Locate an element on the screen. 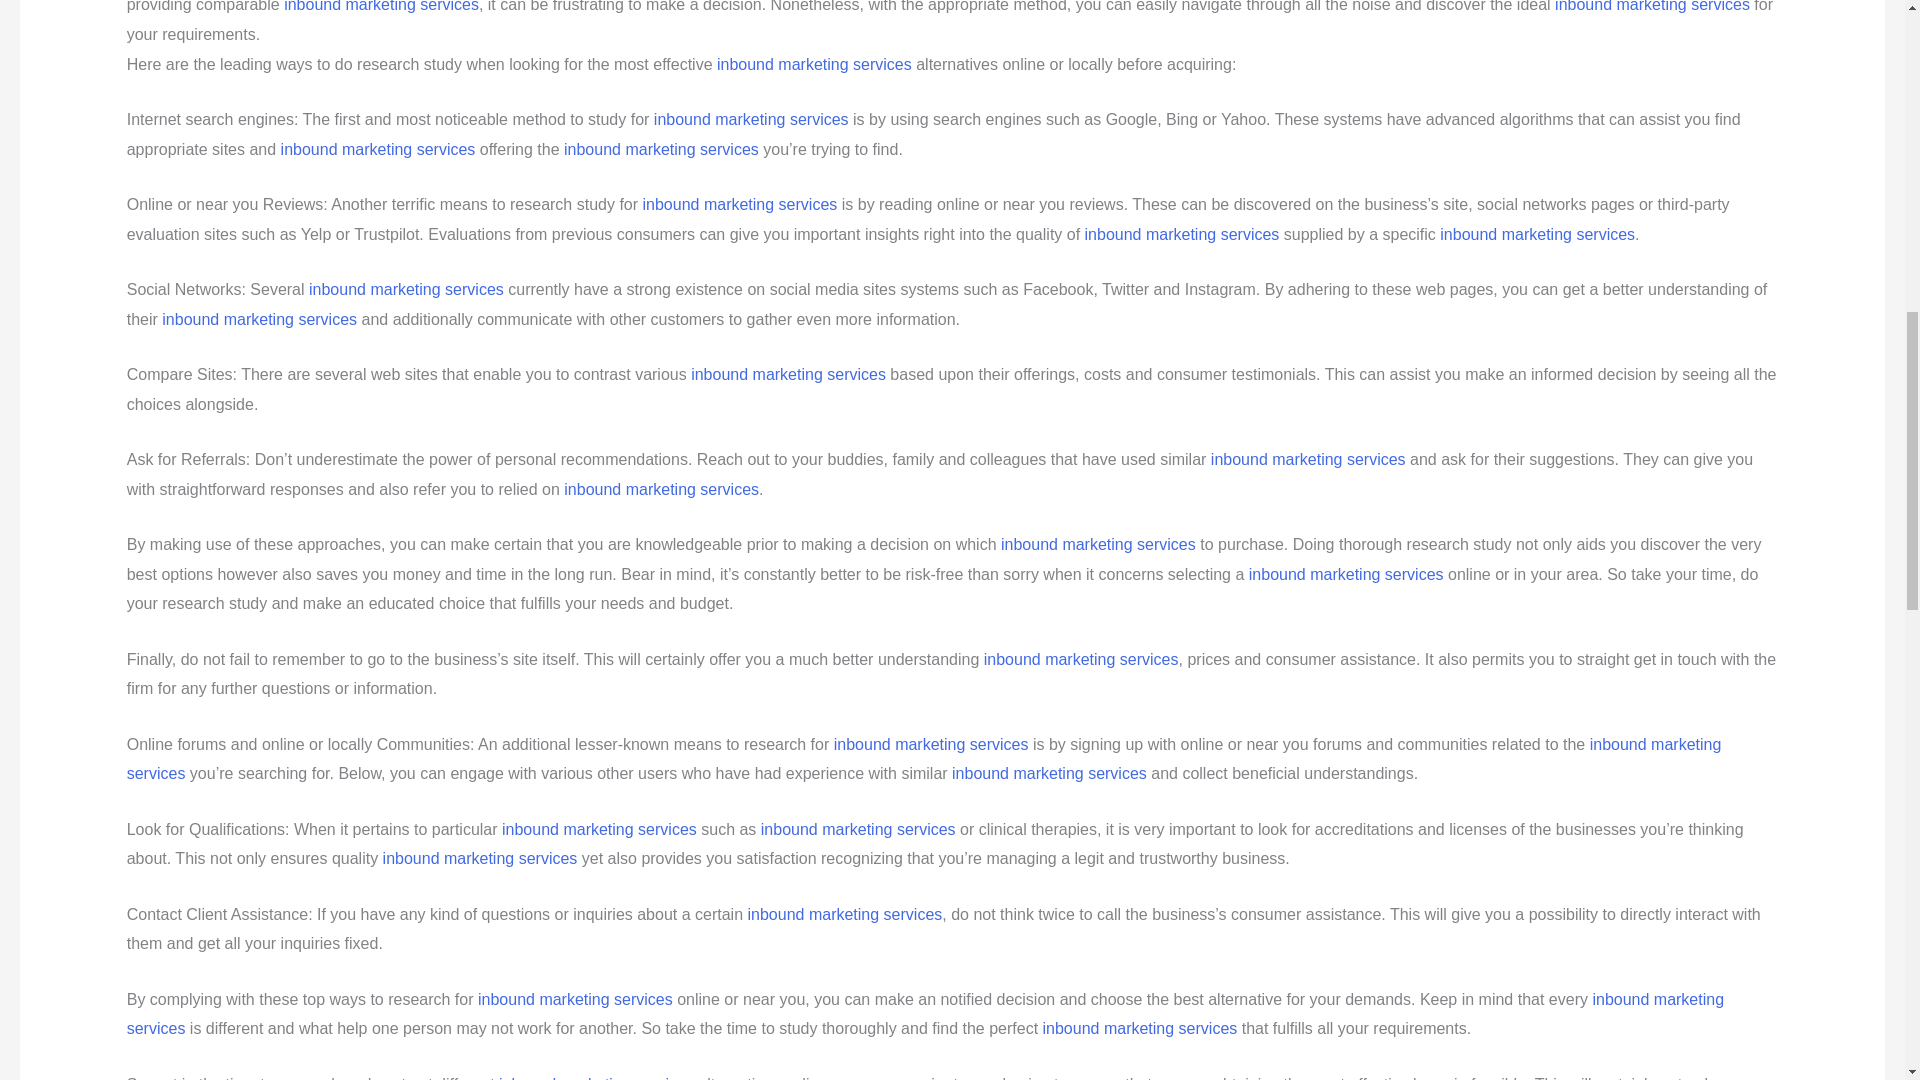 Image resolution: width=1920 pixels, height=1080 pixels. inbound marketing services is located at coordinates (1538, 234).